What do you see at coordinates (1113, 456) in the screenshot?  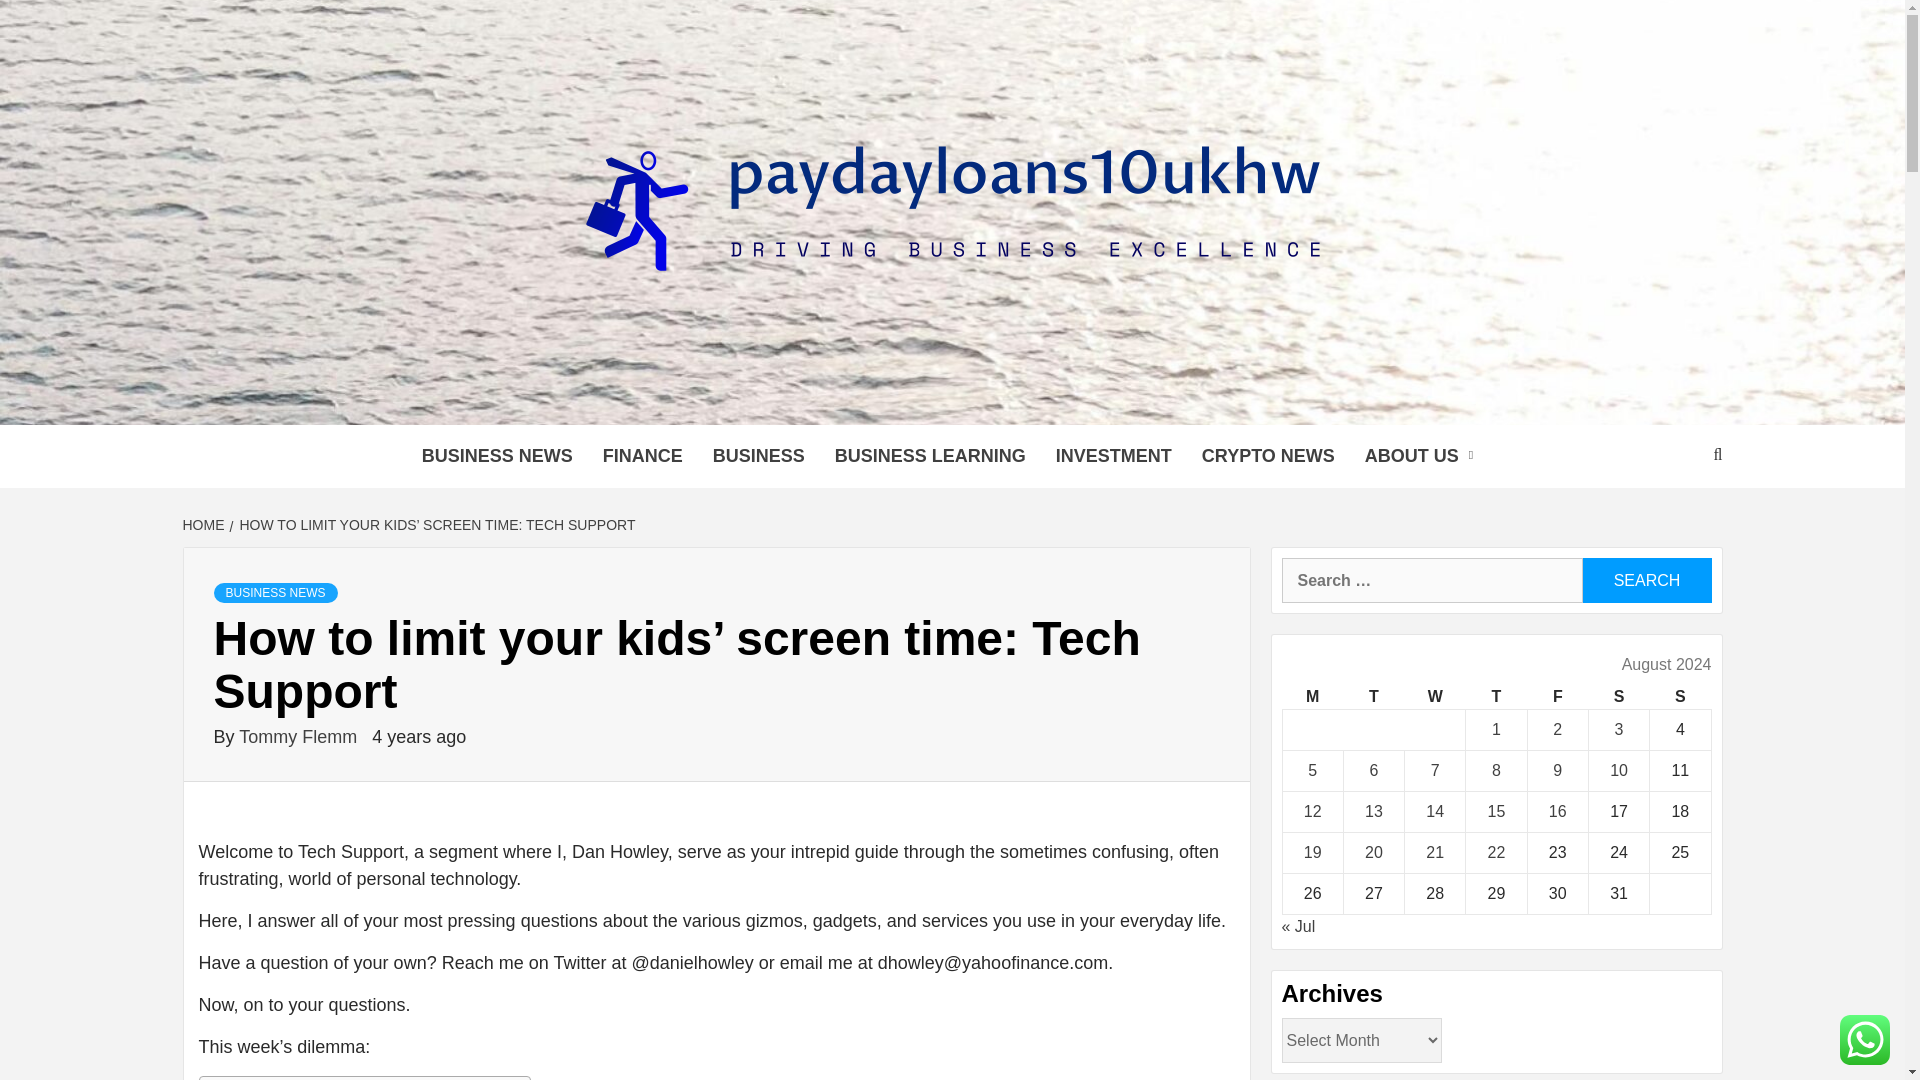 I see `INVESTMENT` at bounding box center [1113, 456].